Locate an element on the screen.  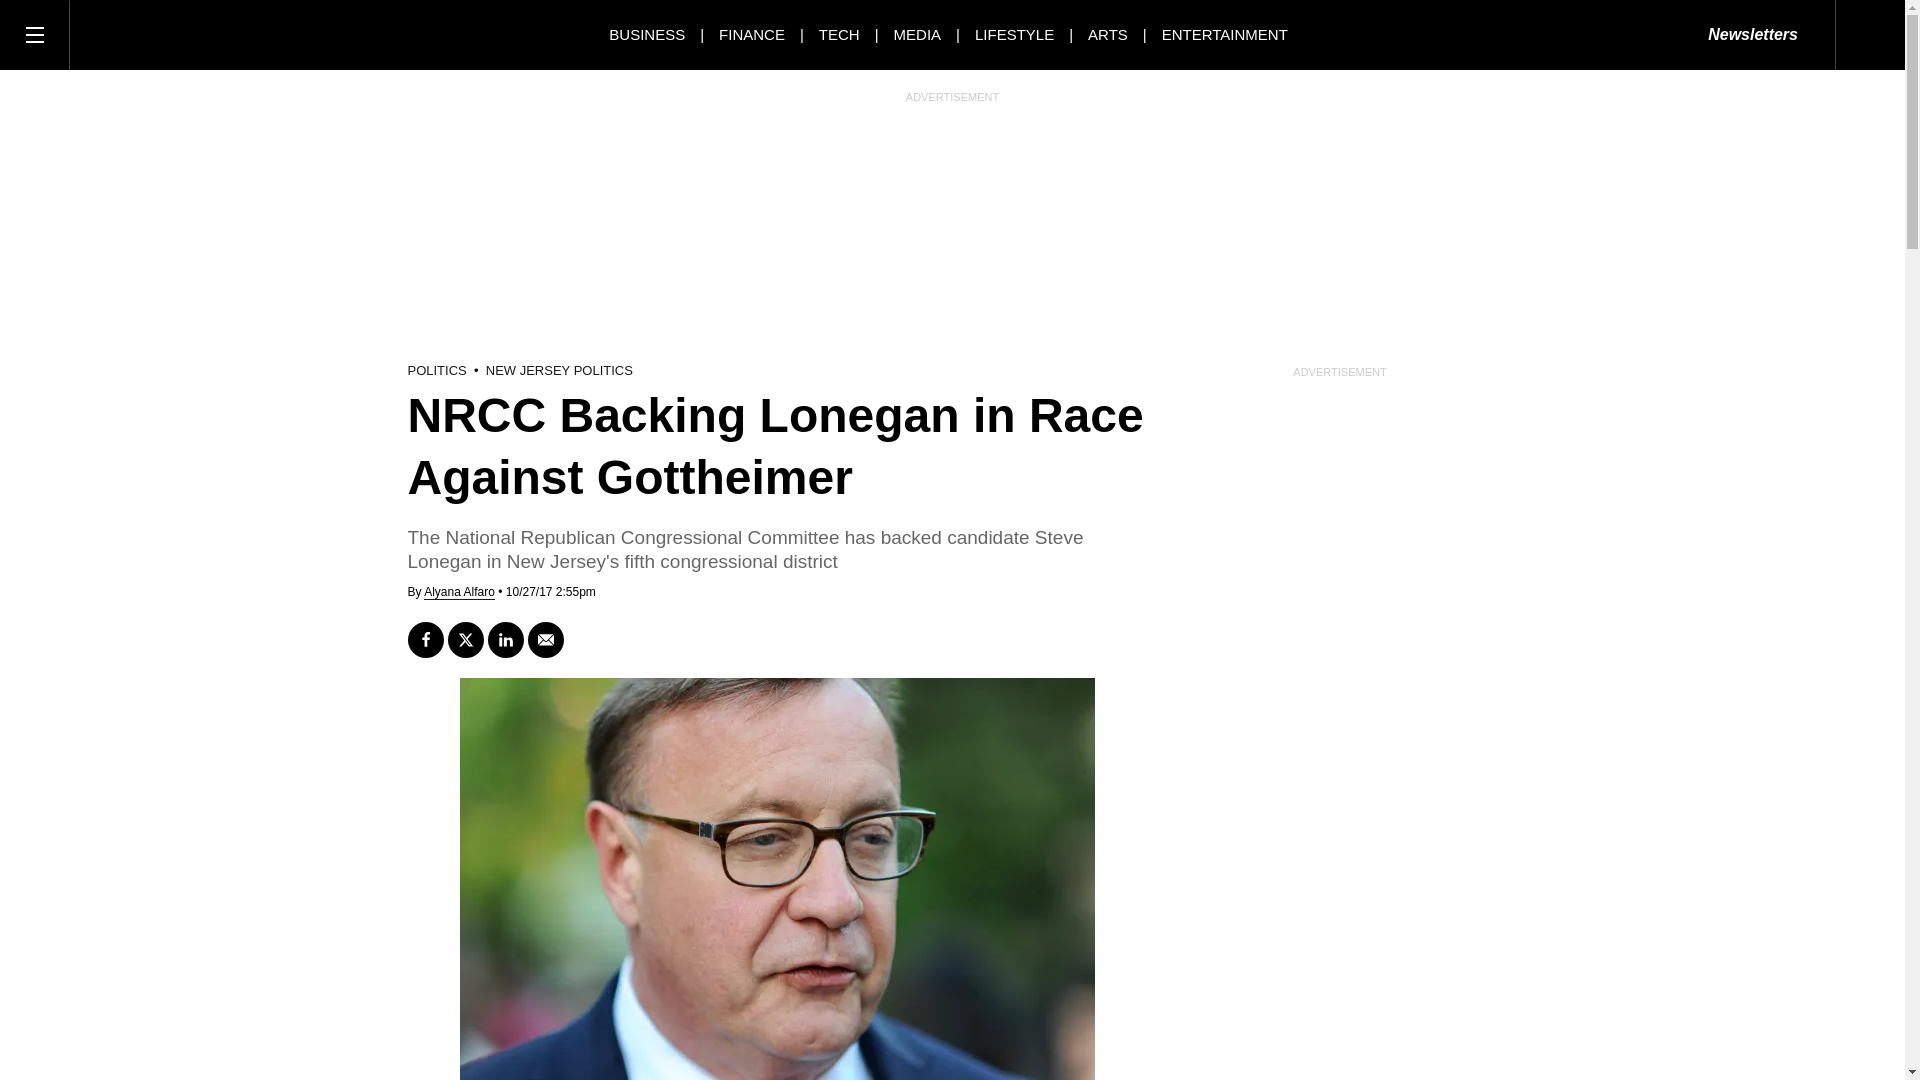
View All Posts by Alyana Alfaro is located at coordinates (460, 592).